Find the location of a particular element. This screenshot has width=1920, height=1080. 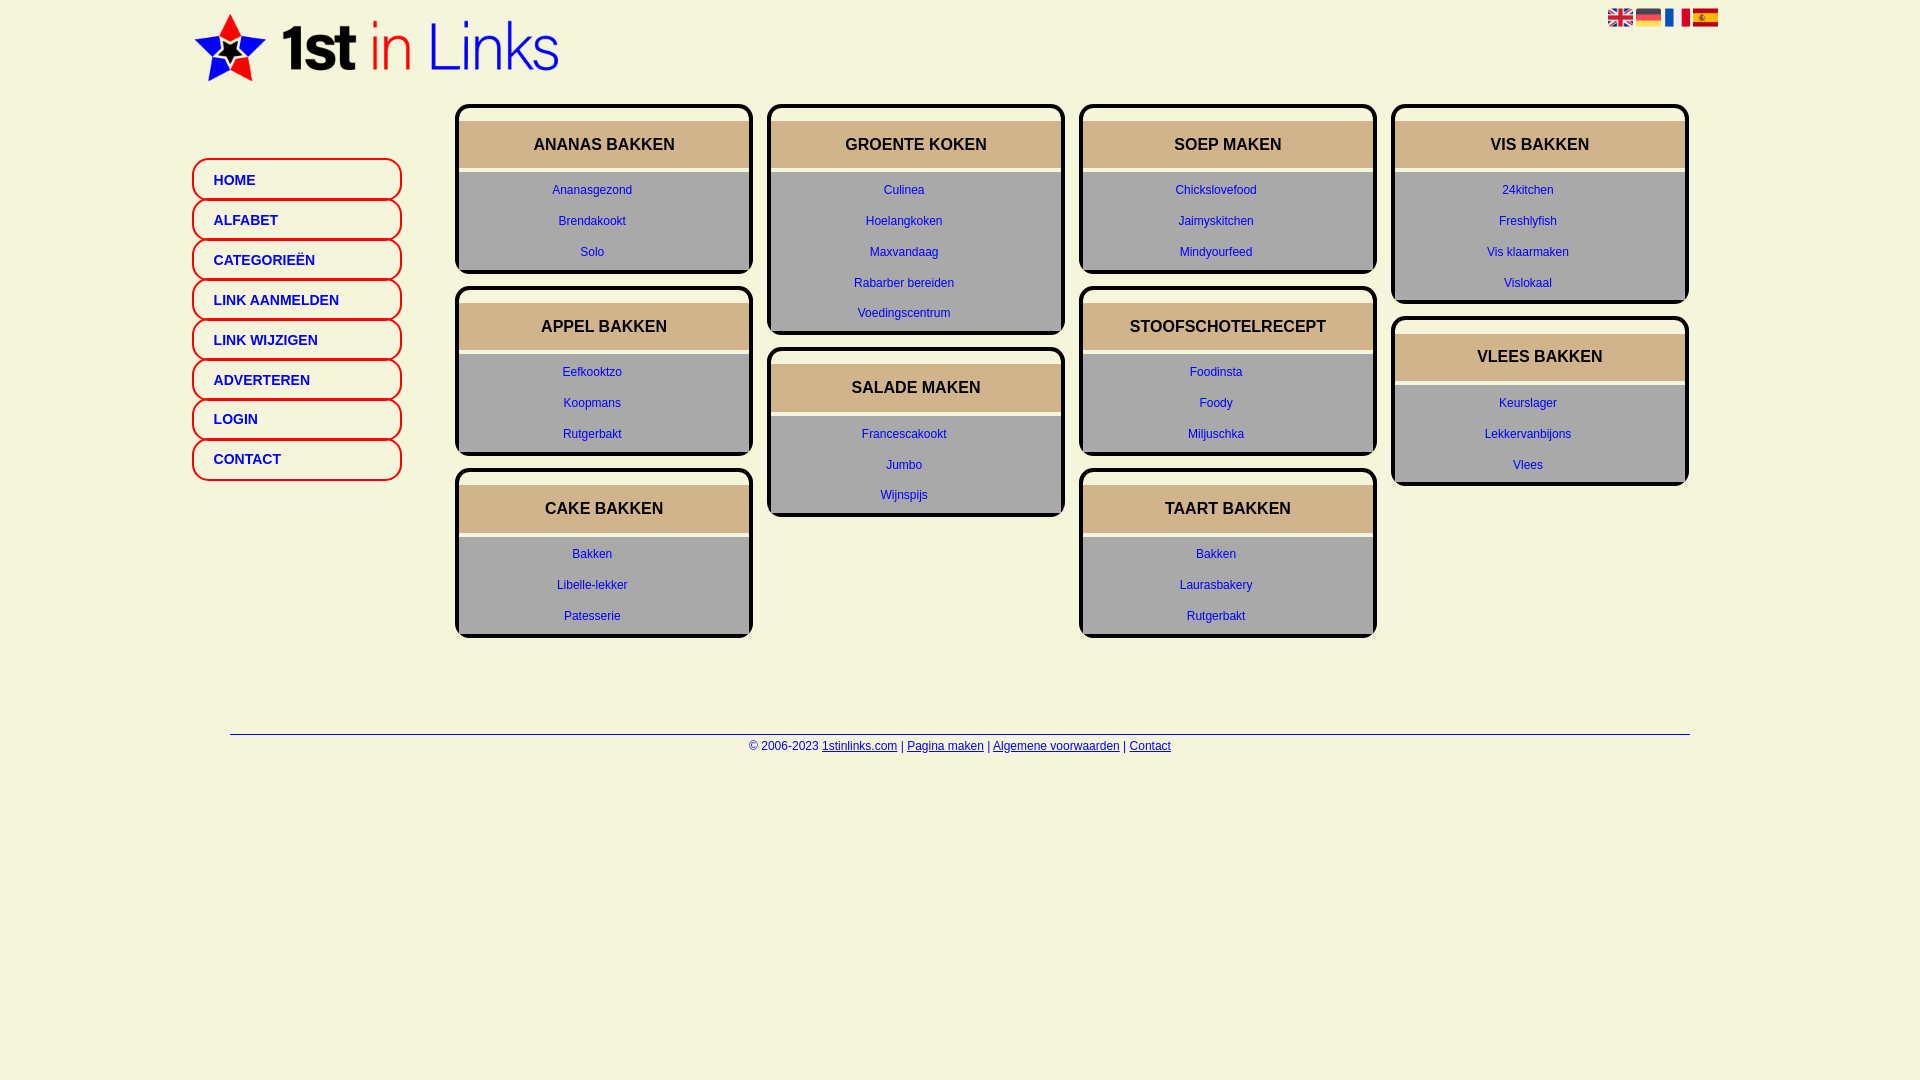

Bakken is located at coordinates (1216, 554).